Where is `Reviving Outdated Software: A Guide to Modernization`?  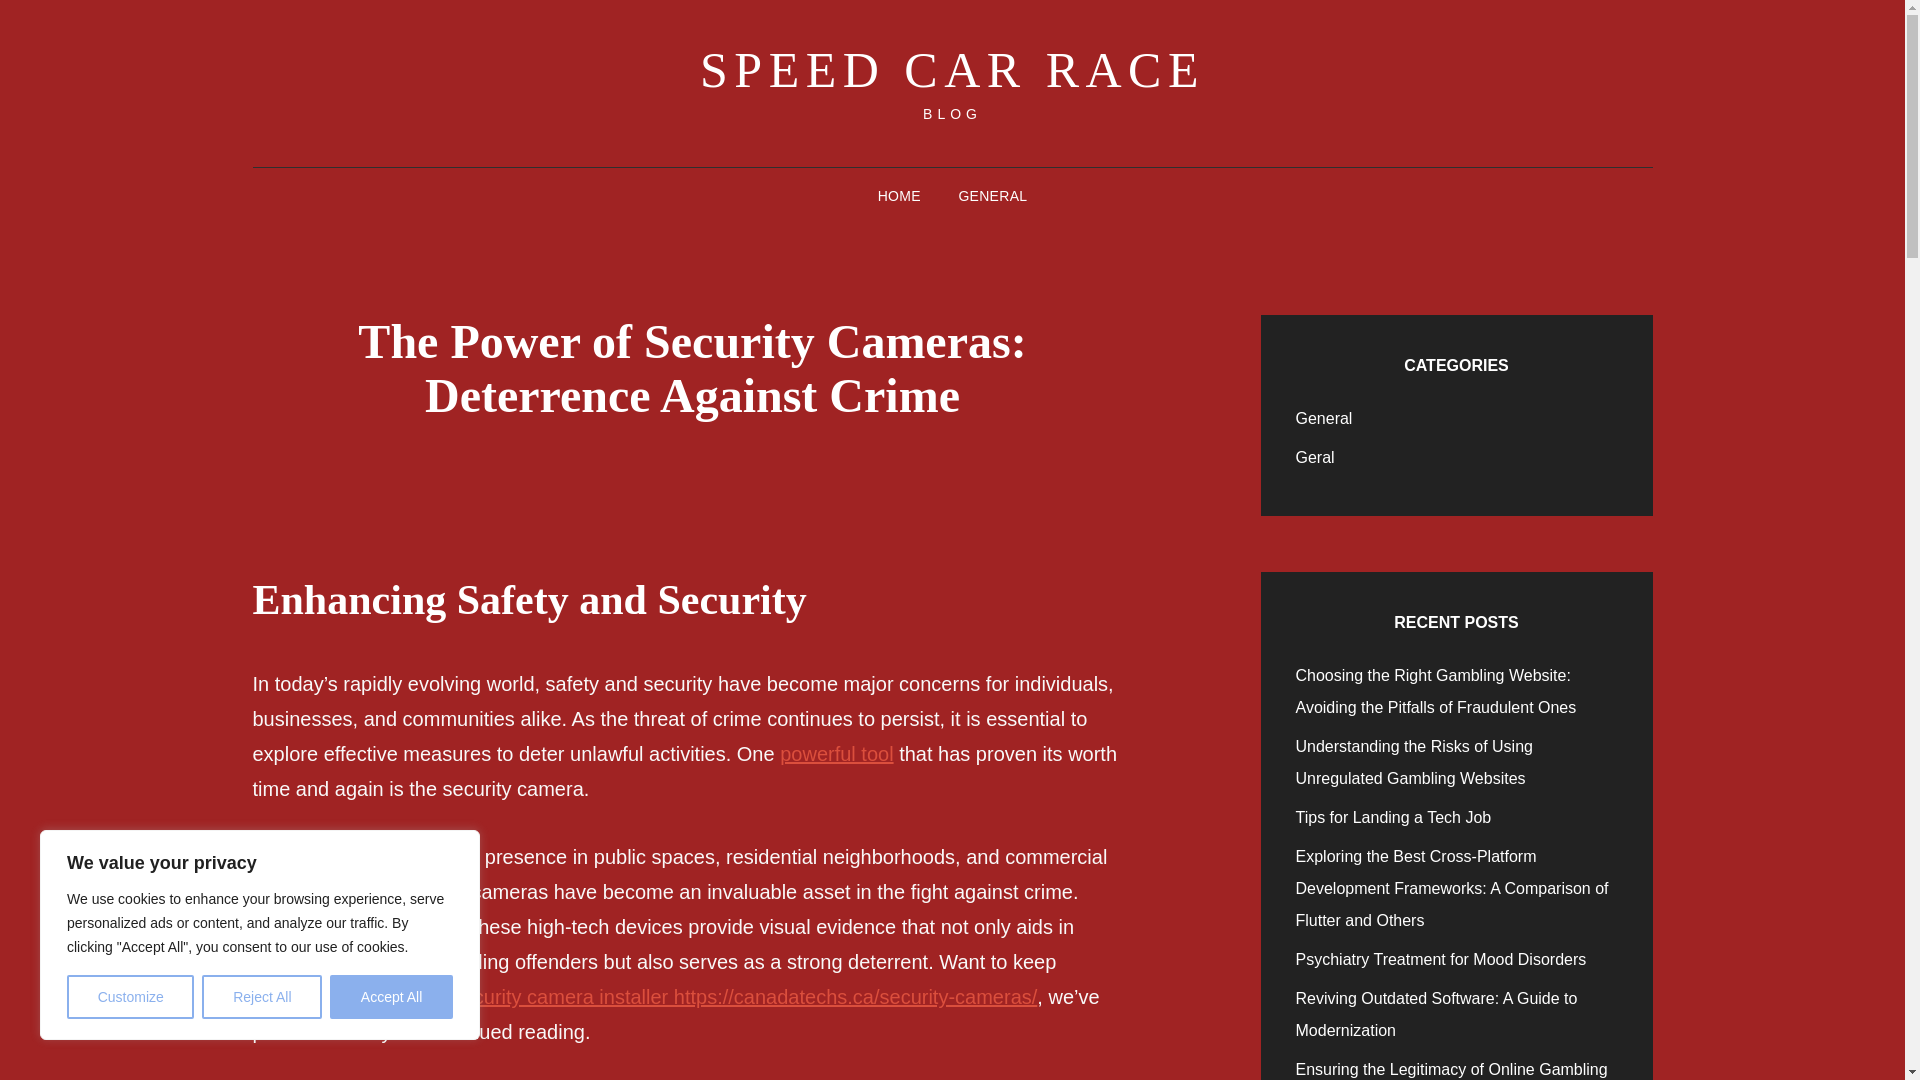
Reviving Outdated Software: A Guide to Modernization is located at coordinates (1437, 1014).